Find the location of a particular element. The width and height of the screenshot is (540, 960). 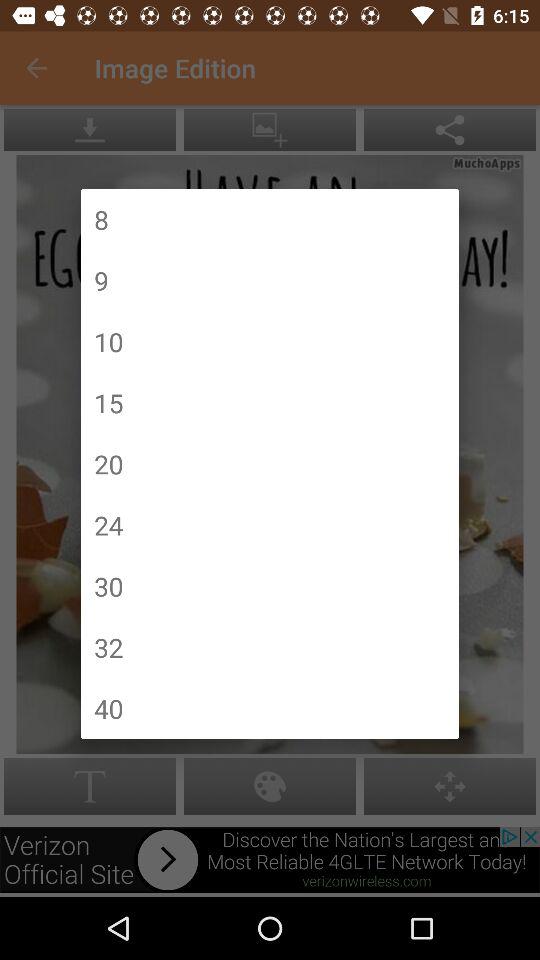

scroll until 40 is located at coordinates (108, 708).